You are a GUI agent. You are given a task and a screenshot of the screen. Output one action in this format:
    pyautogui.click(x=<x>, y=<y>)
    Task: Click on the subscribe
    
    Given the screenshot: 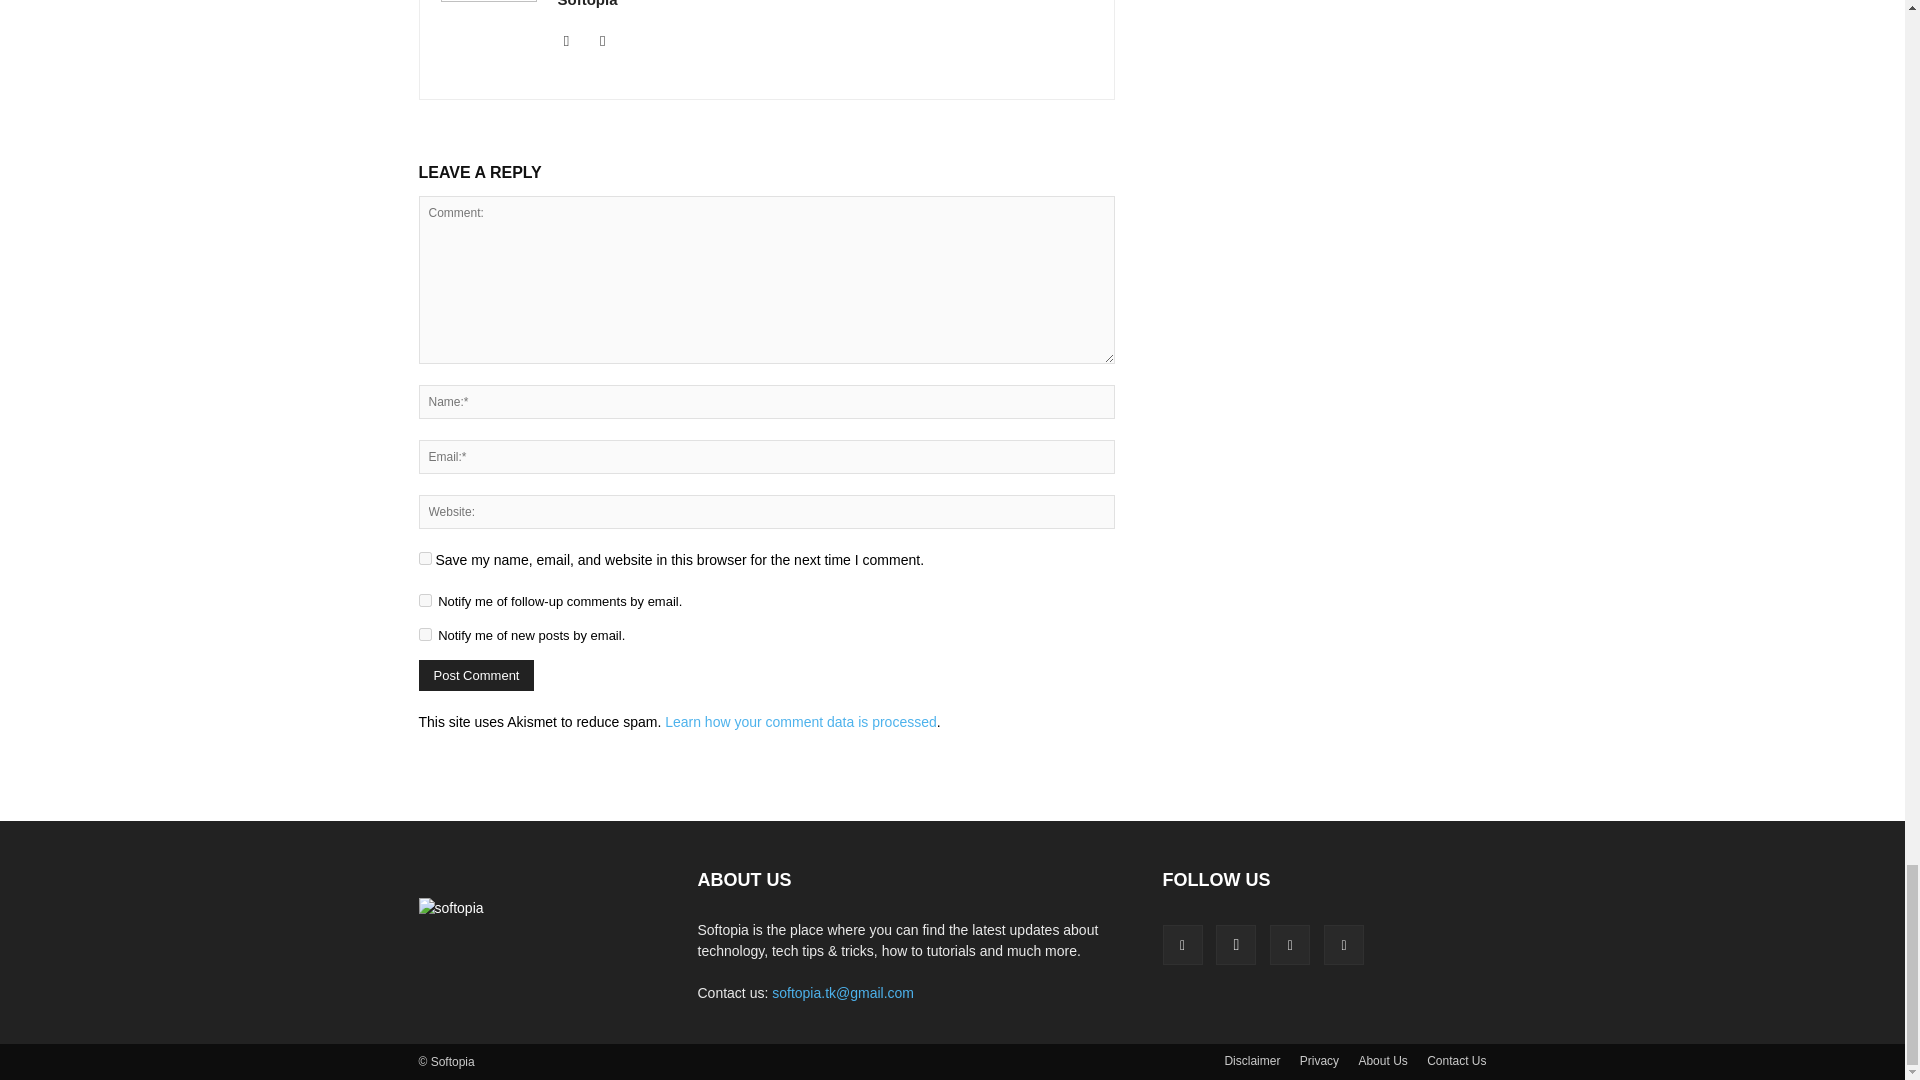 What is the action you would take?
    pyautogui.click(x=424, y=634)
    